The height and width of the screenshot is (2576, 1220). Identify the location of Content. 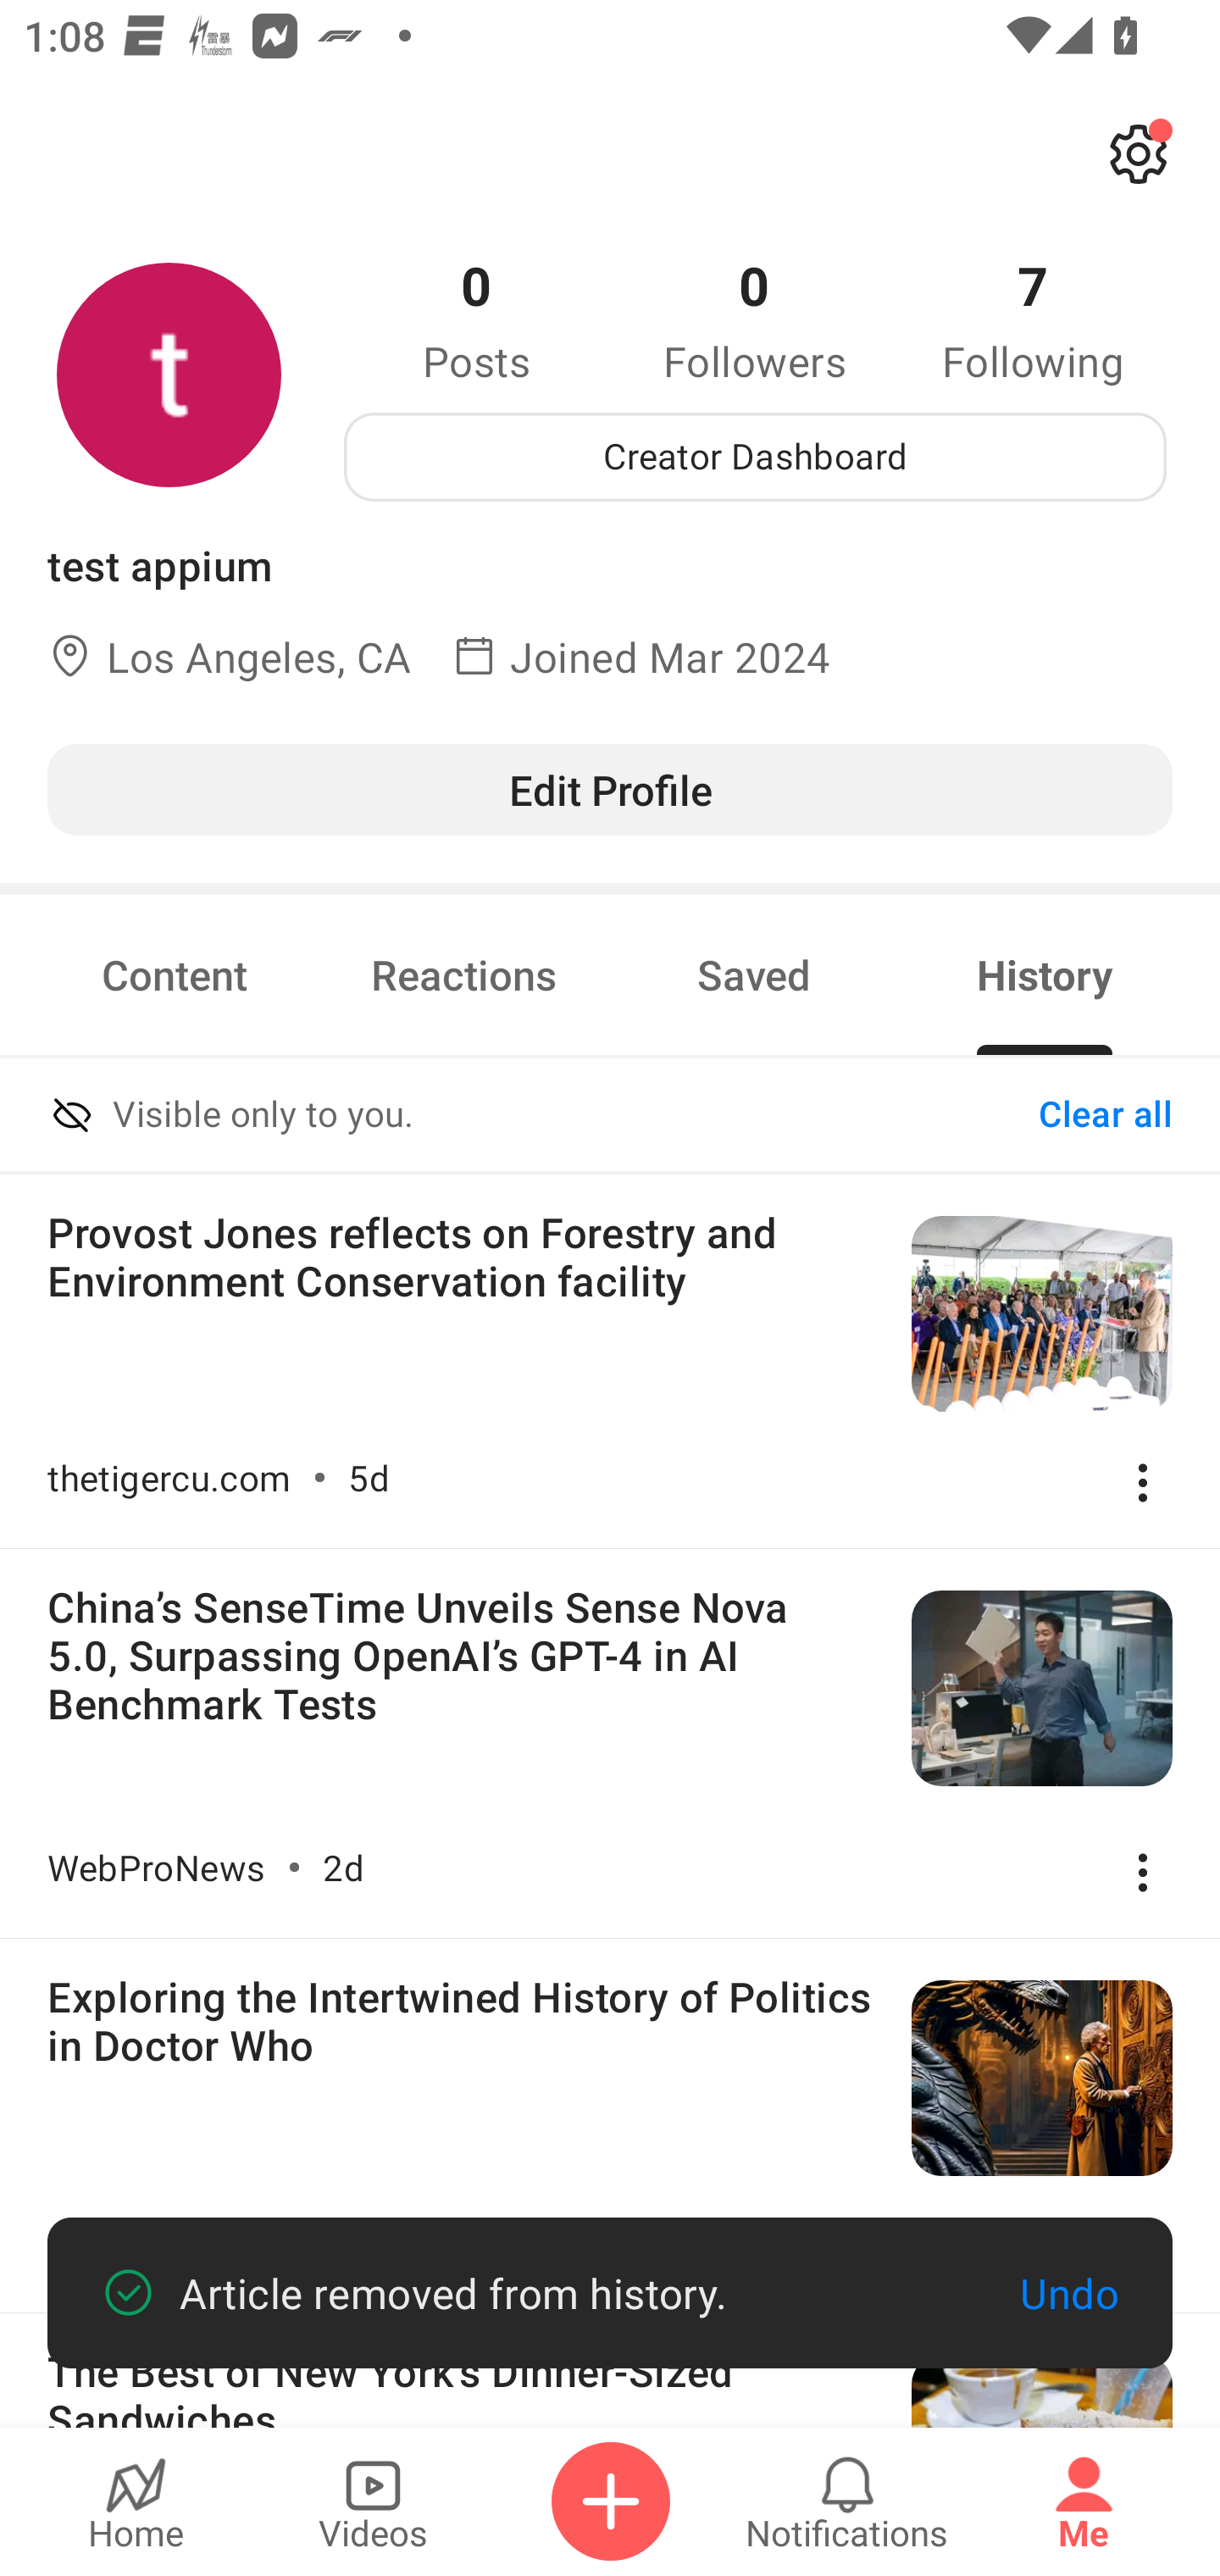
(175, 974).